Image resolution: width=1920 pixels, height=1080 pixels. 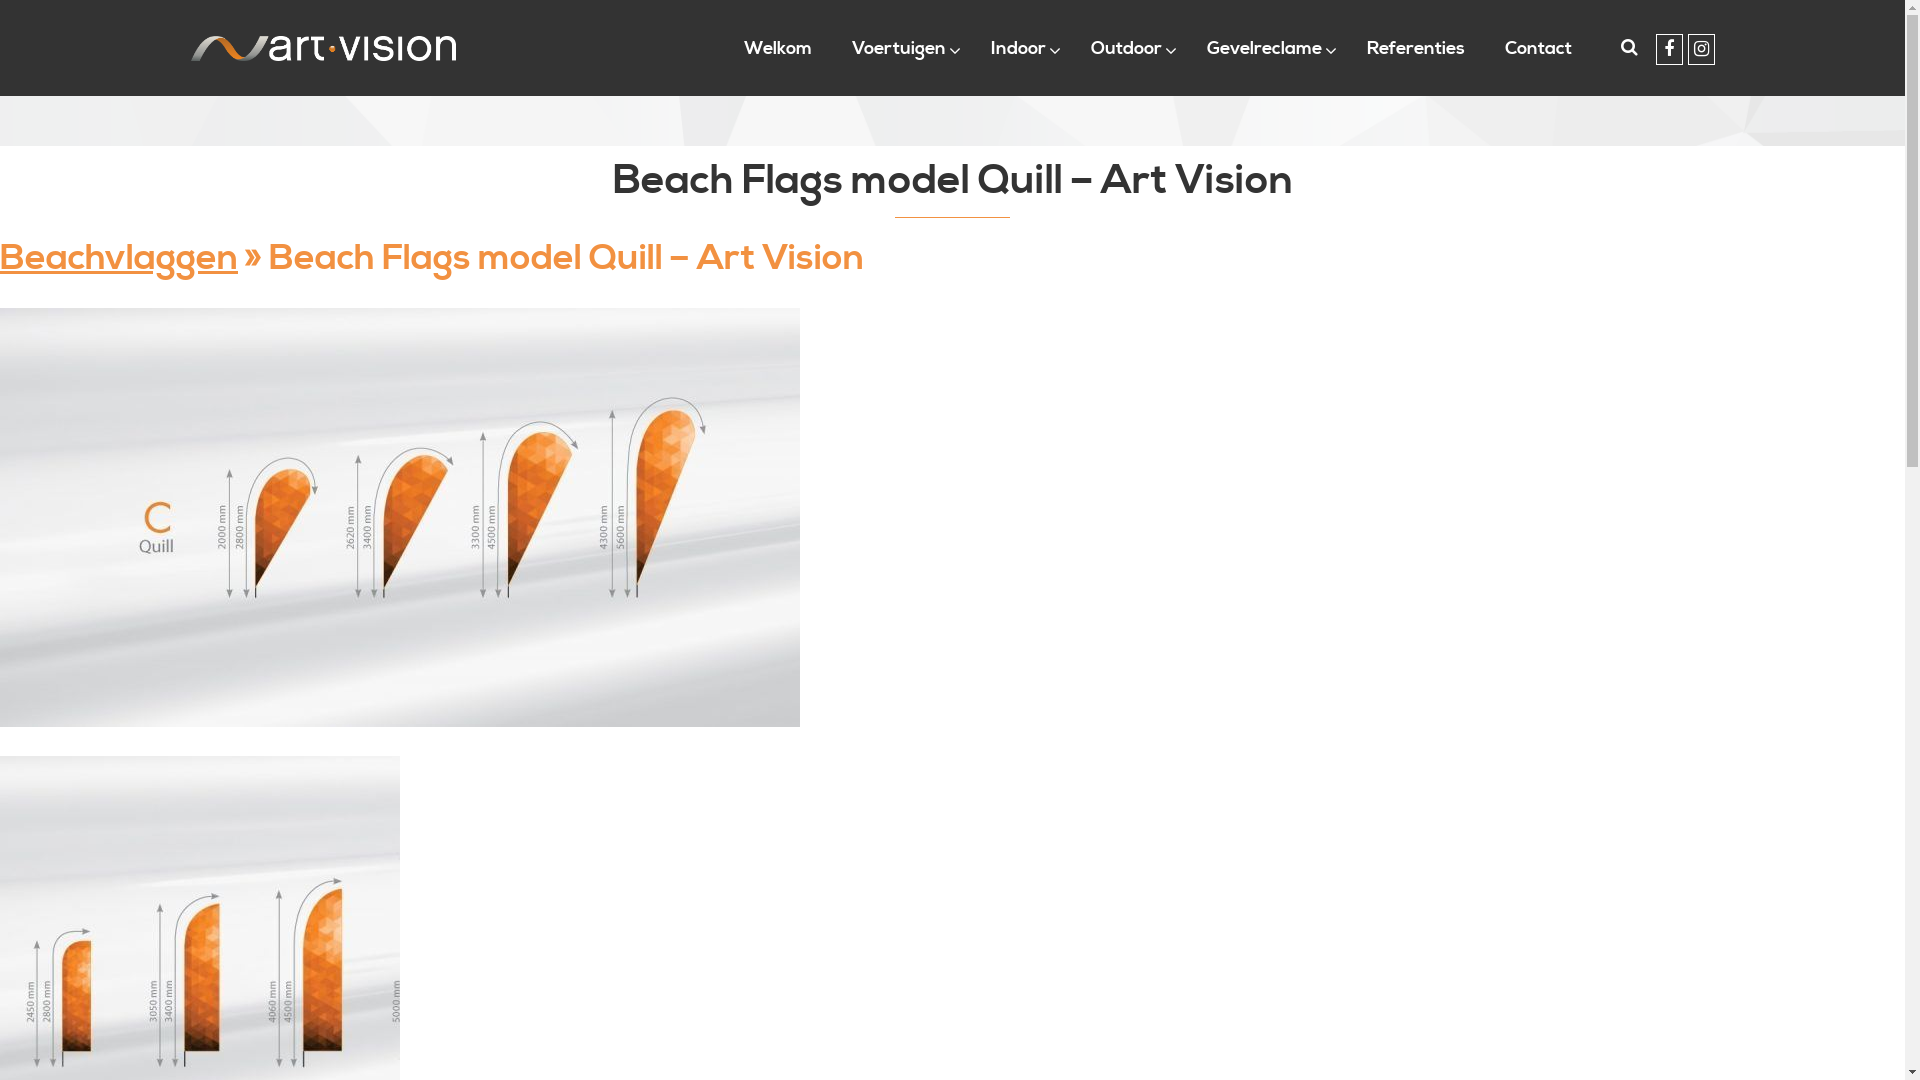 I want to click on Contact, so click(x=1538, y=48).